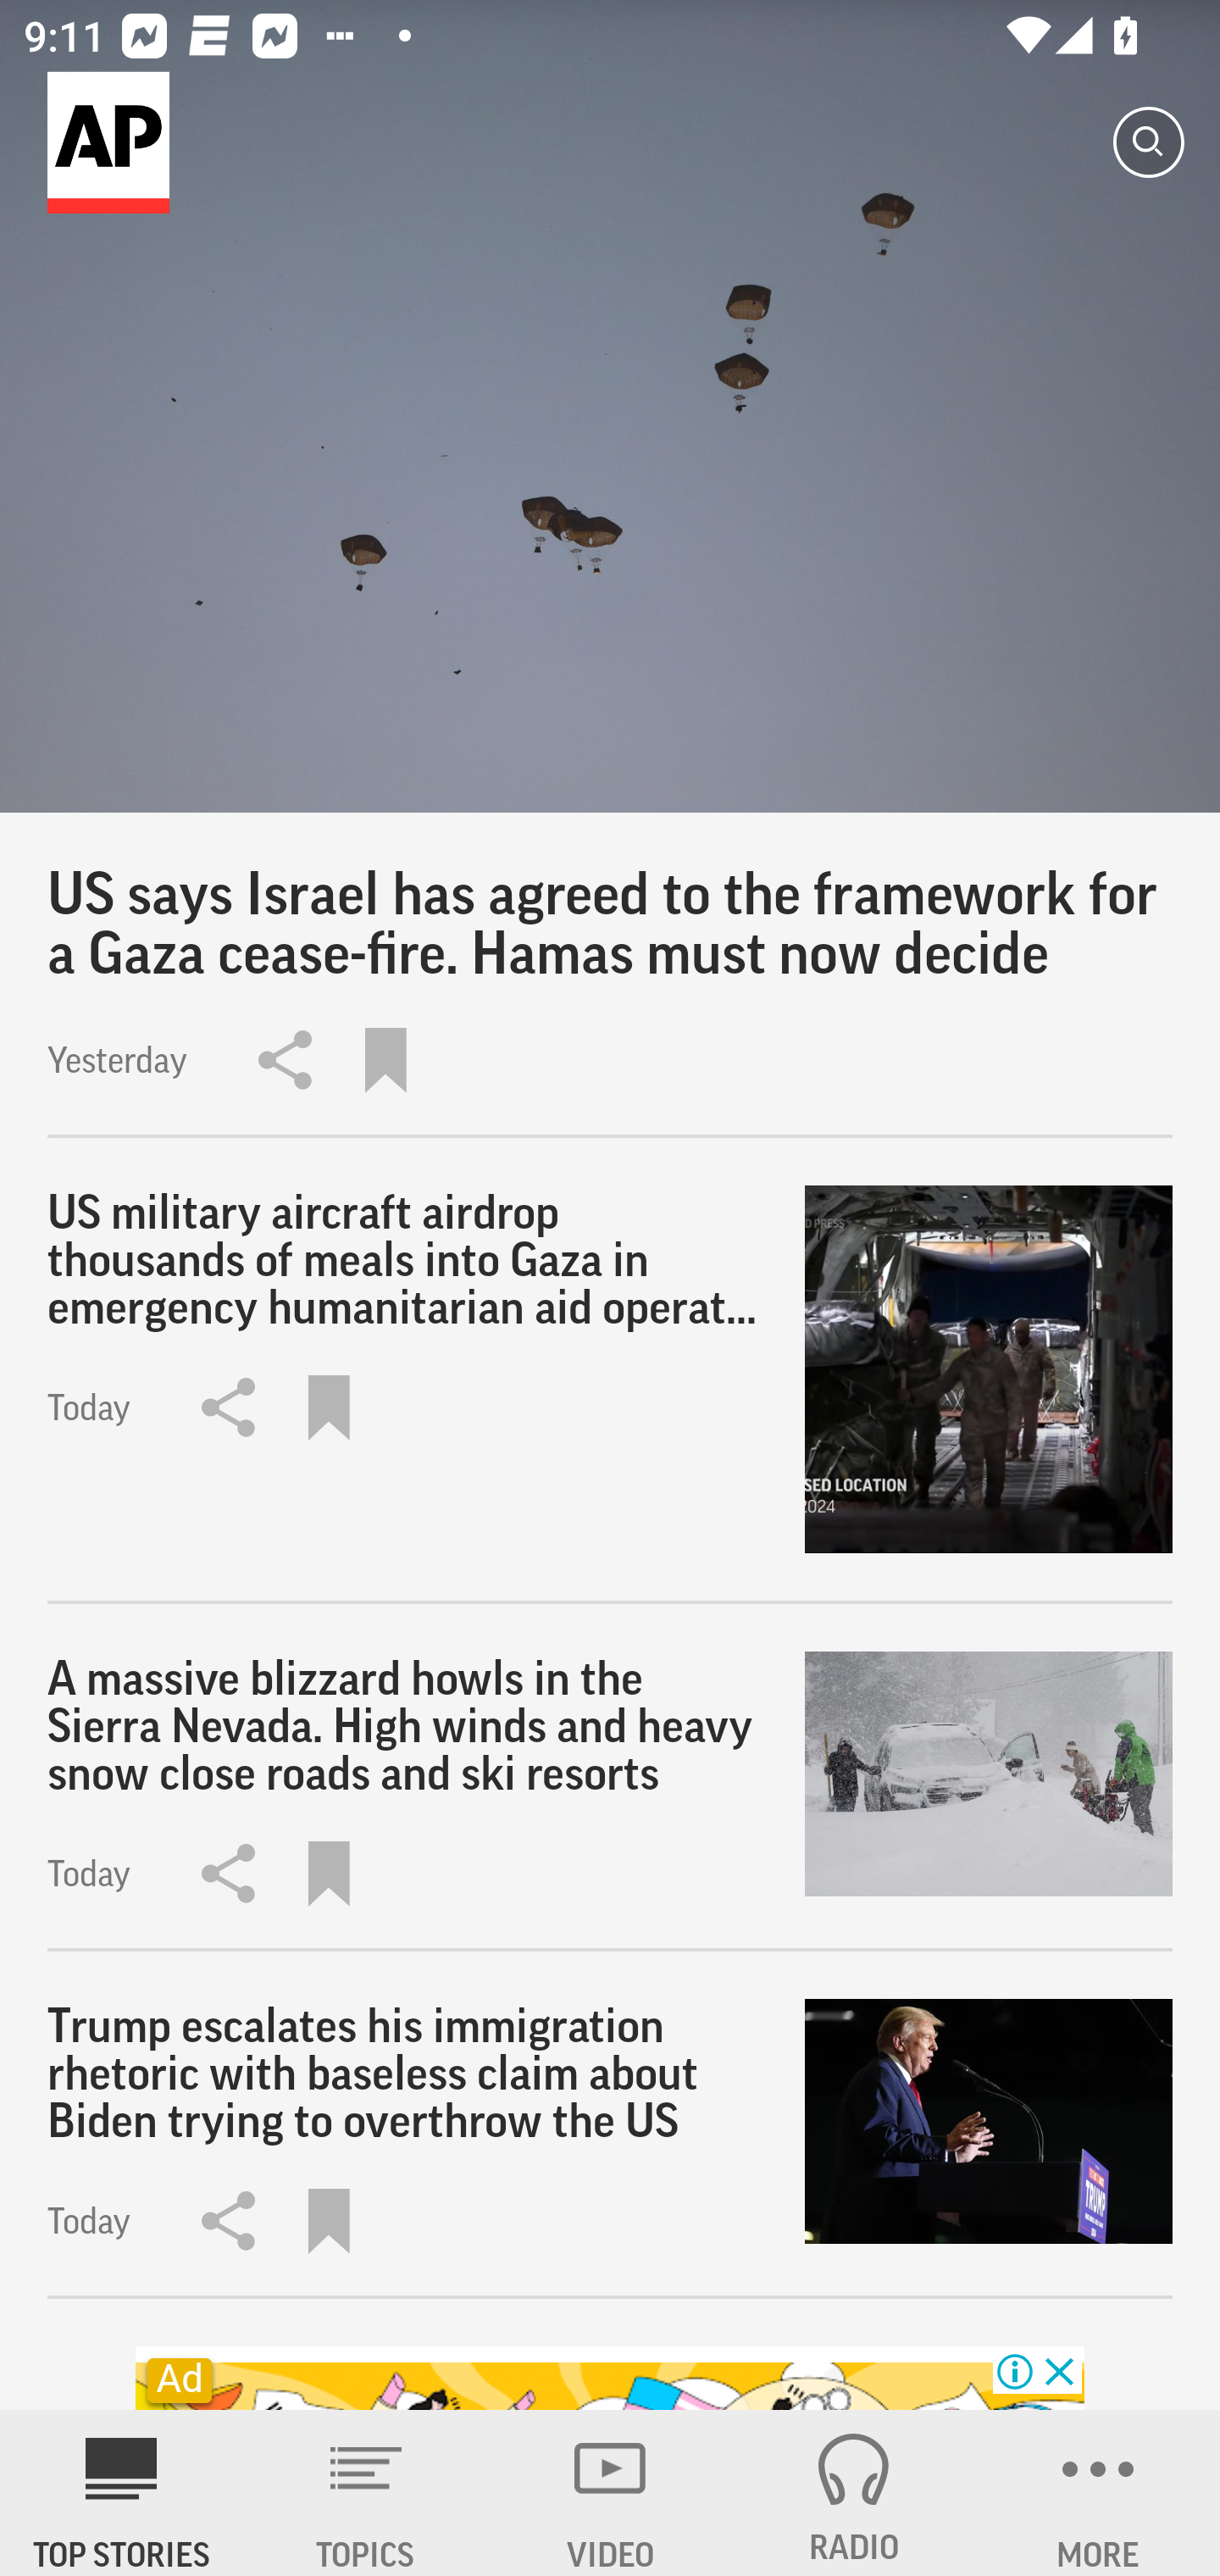 This screenshot has height=2576, width=1220. Describe the element at coordinates (854, 2493) in the screenshot. I see `RADIO` at that location.